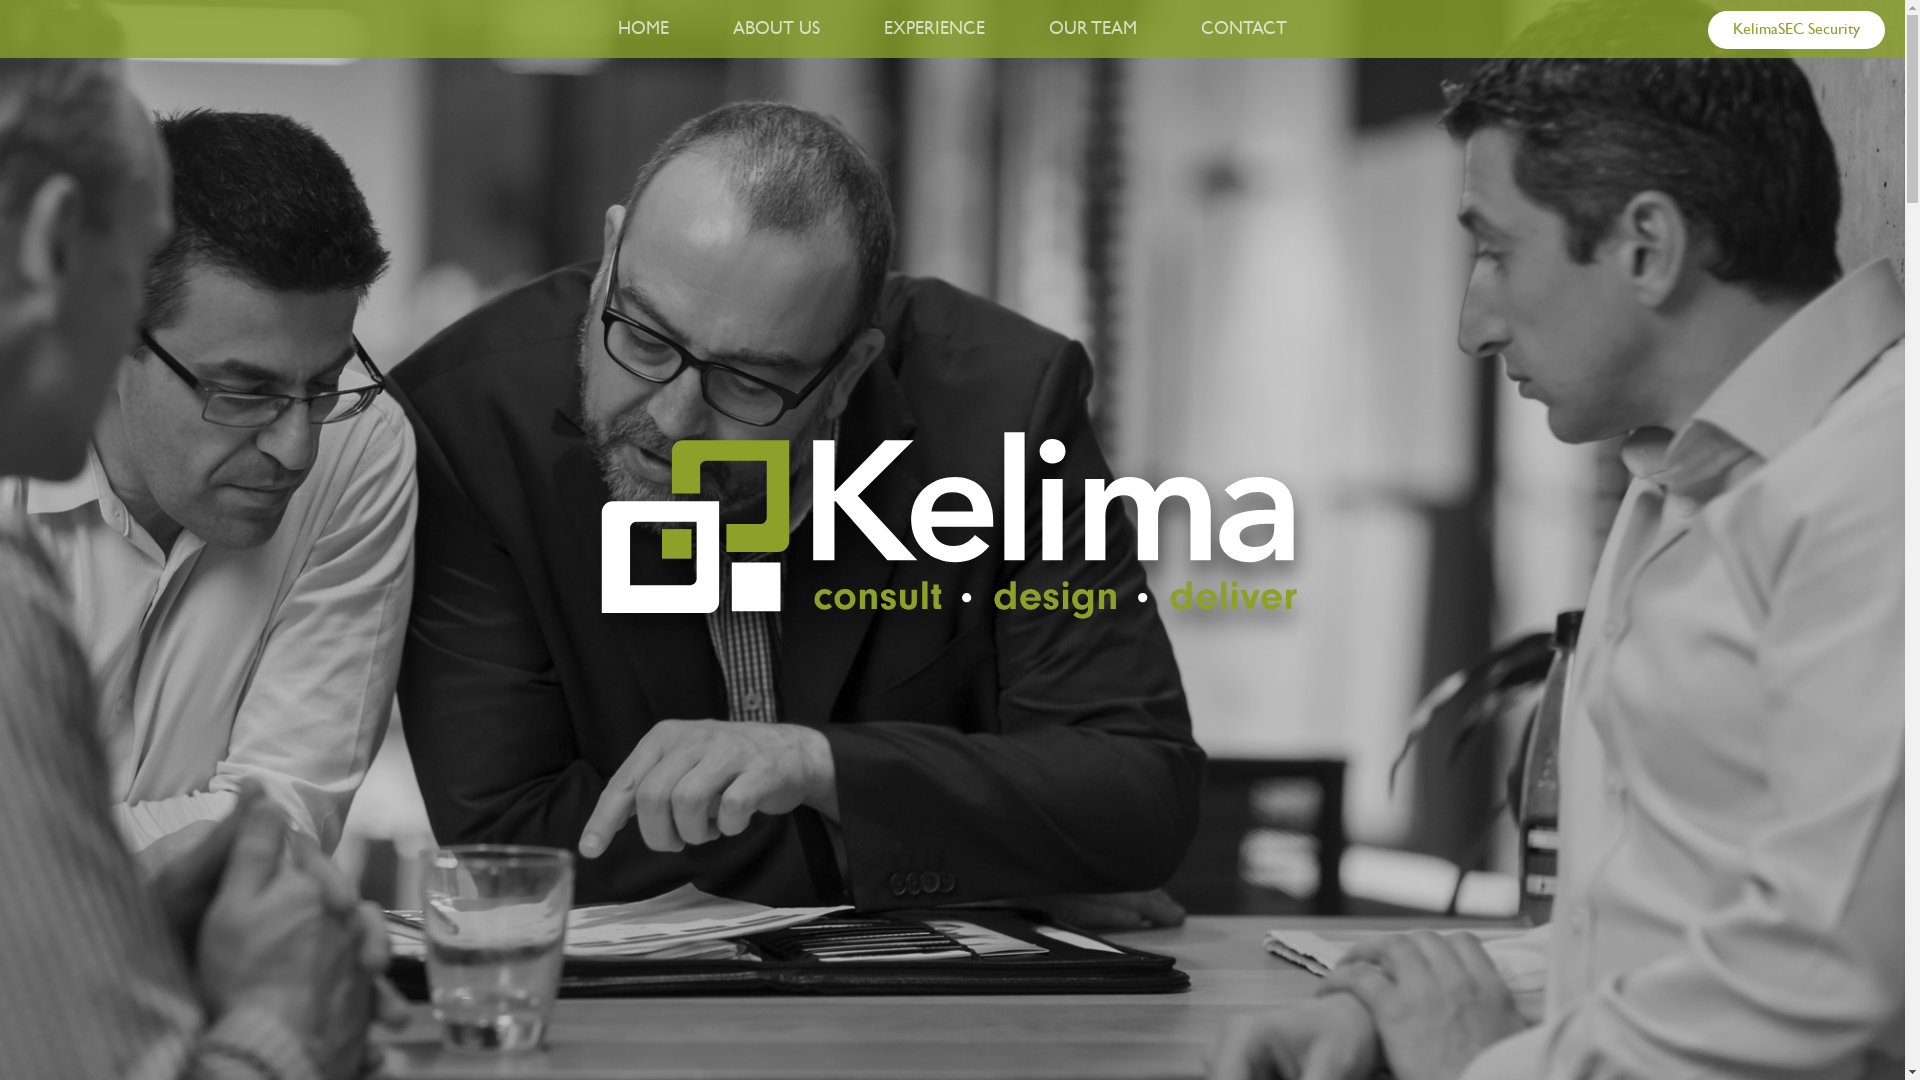  I want to click on EXPERIENCE, so click(934, 29).